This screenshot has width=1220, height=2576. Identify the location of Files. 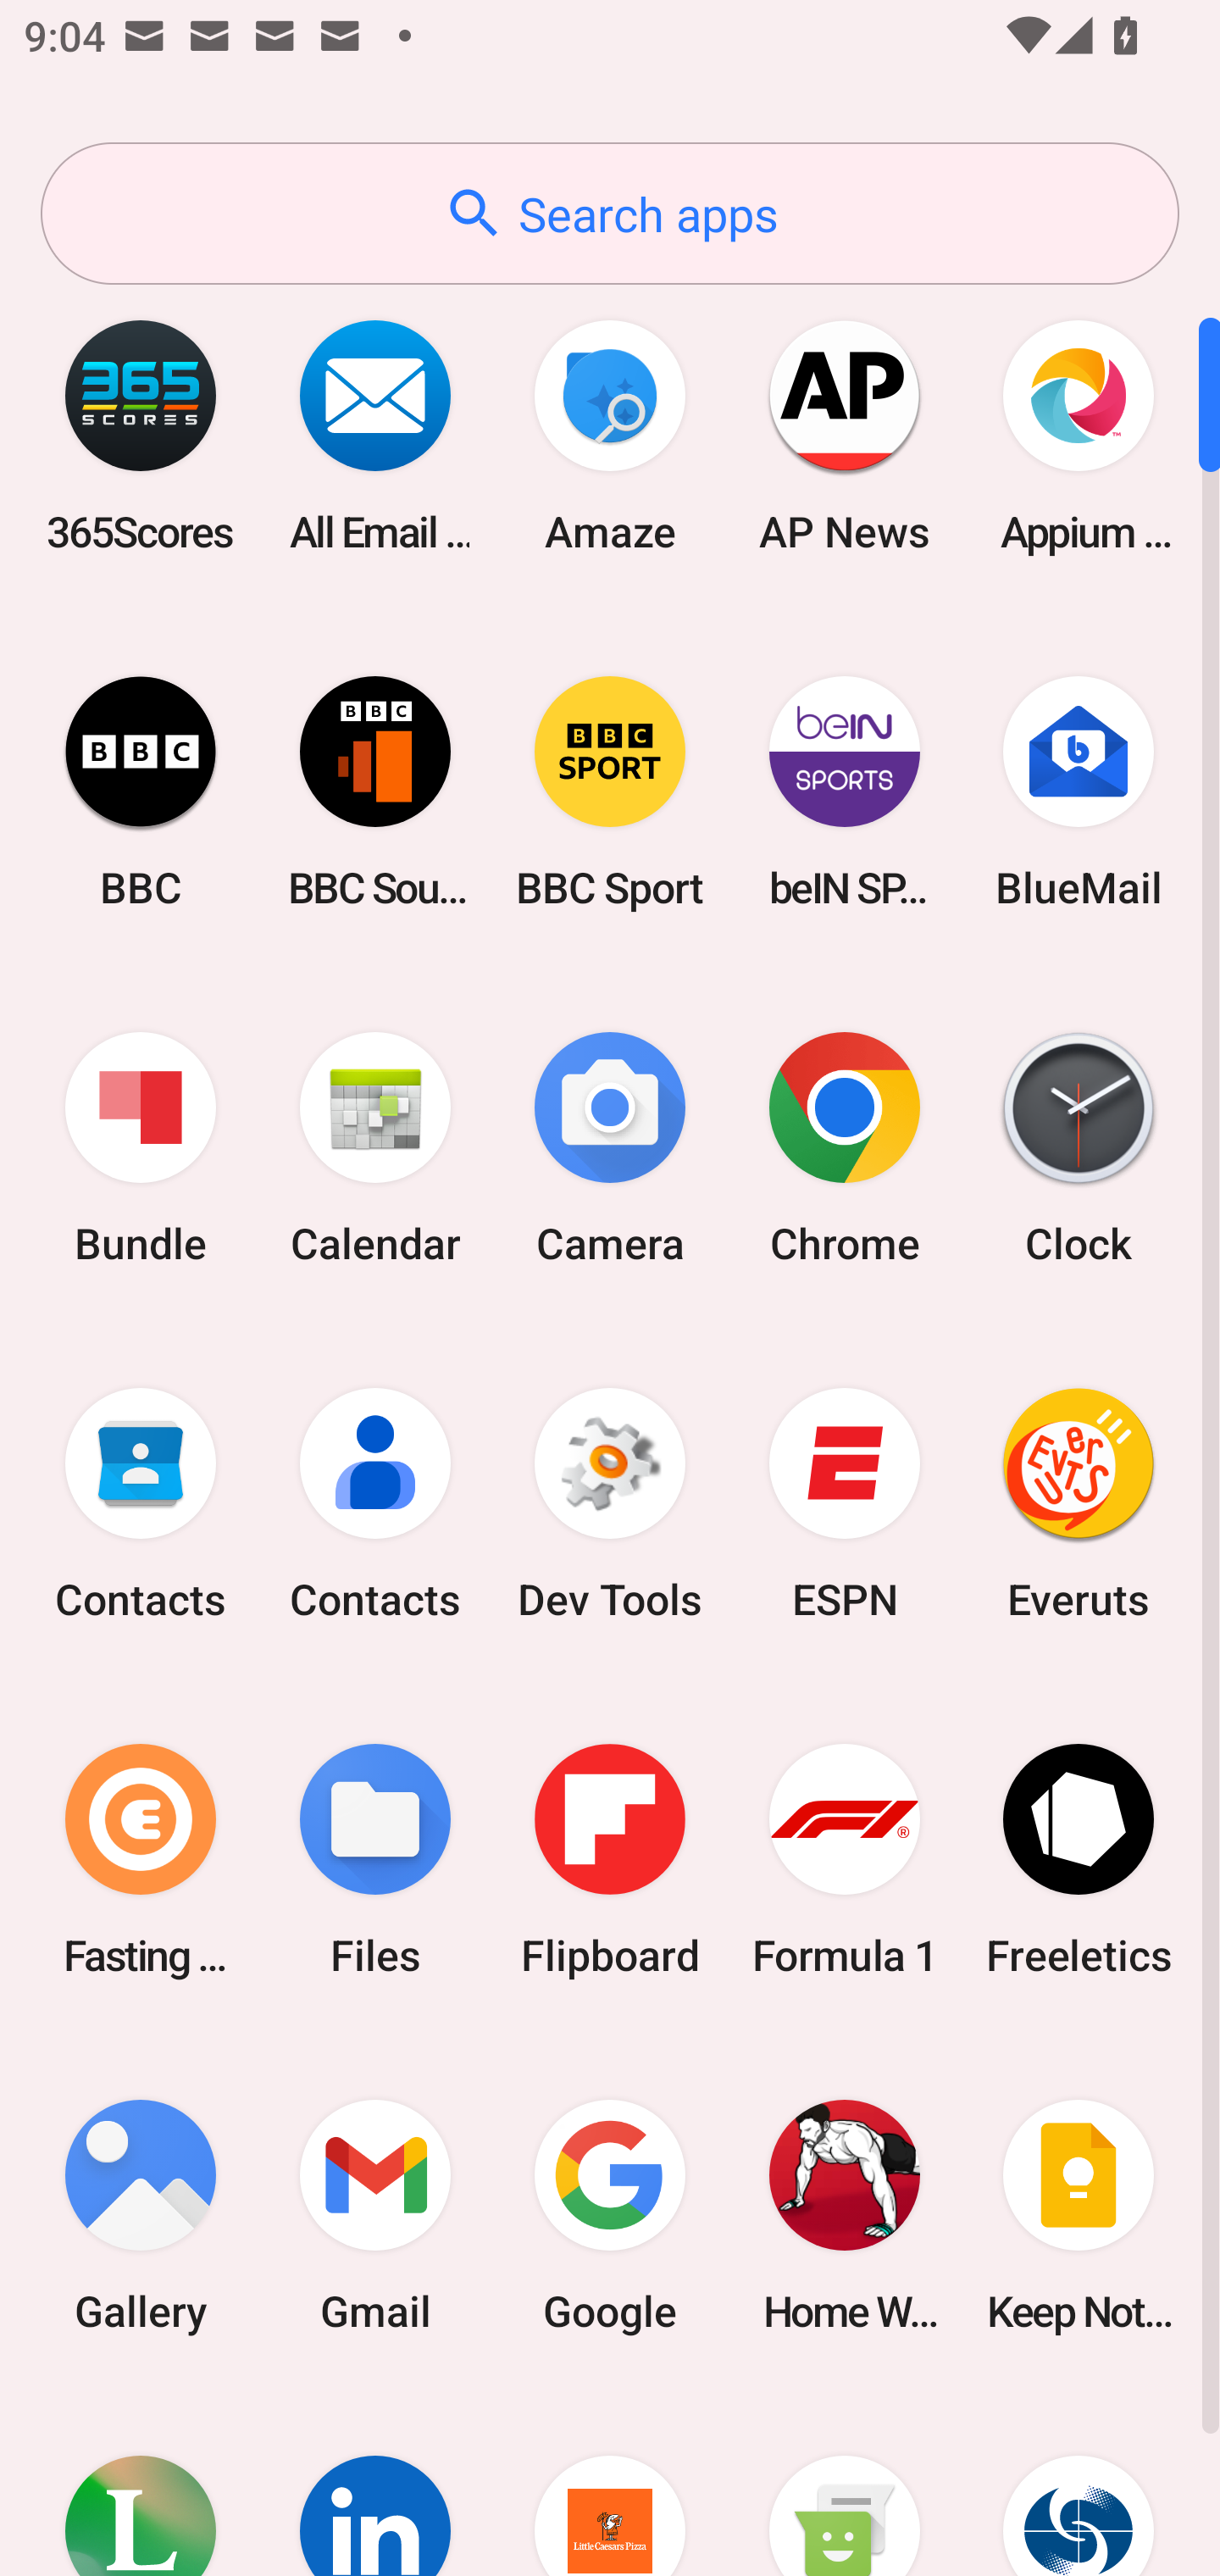
(375, 1859).